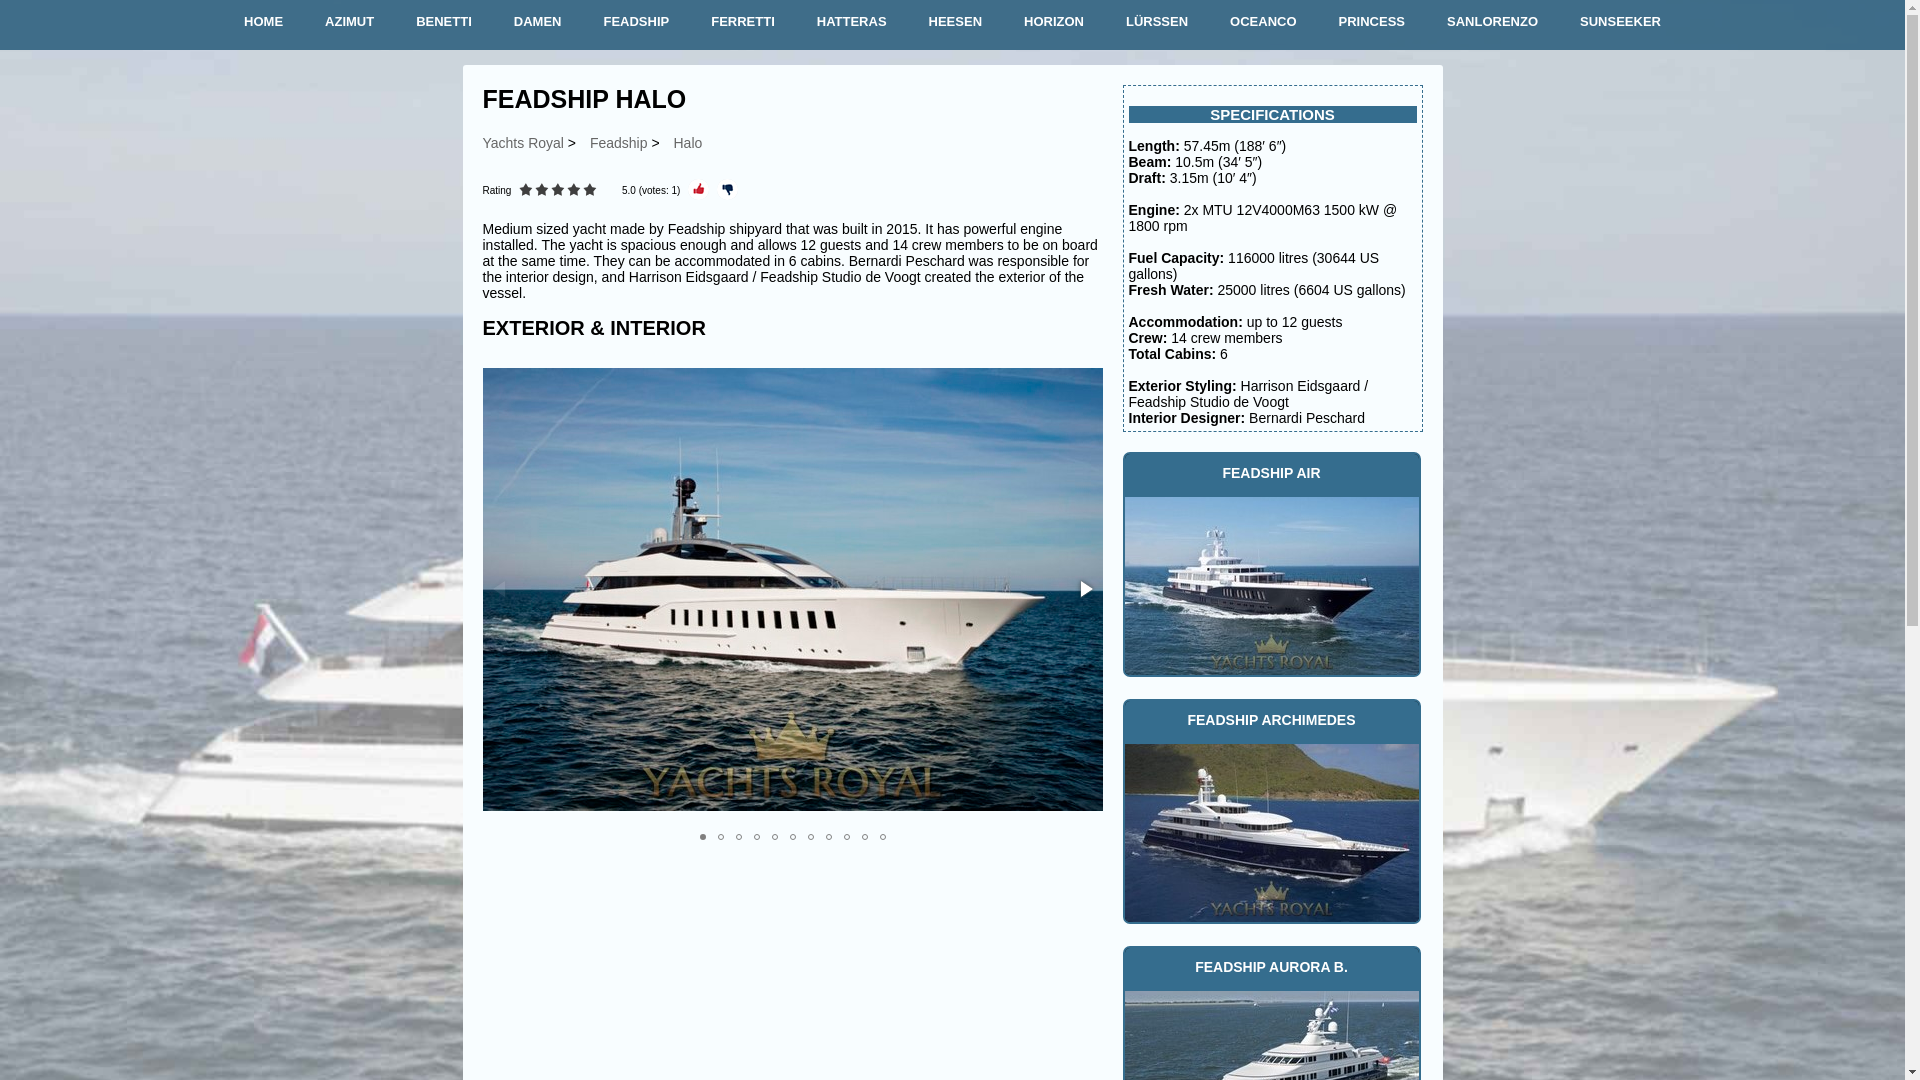 The image size is (1920, 1080). I want to click on FERRETTI, so click(743, 22).